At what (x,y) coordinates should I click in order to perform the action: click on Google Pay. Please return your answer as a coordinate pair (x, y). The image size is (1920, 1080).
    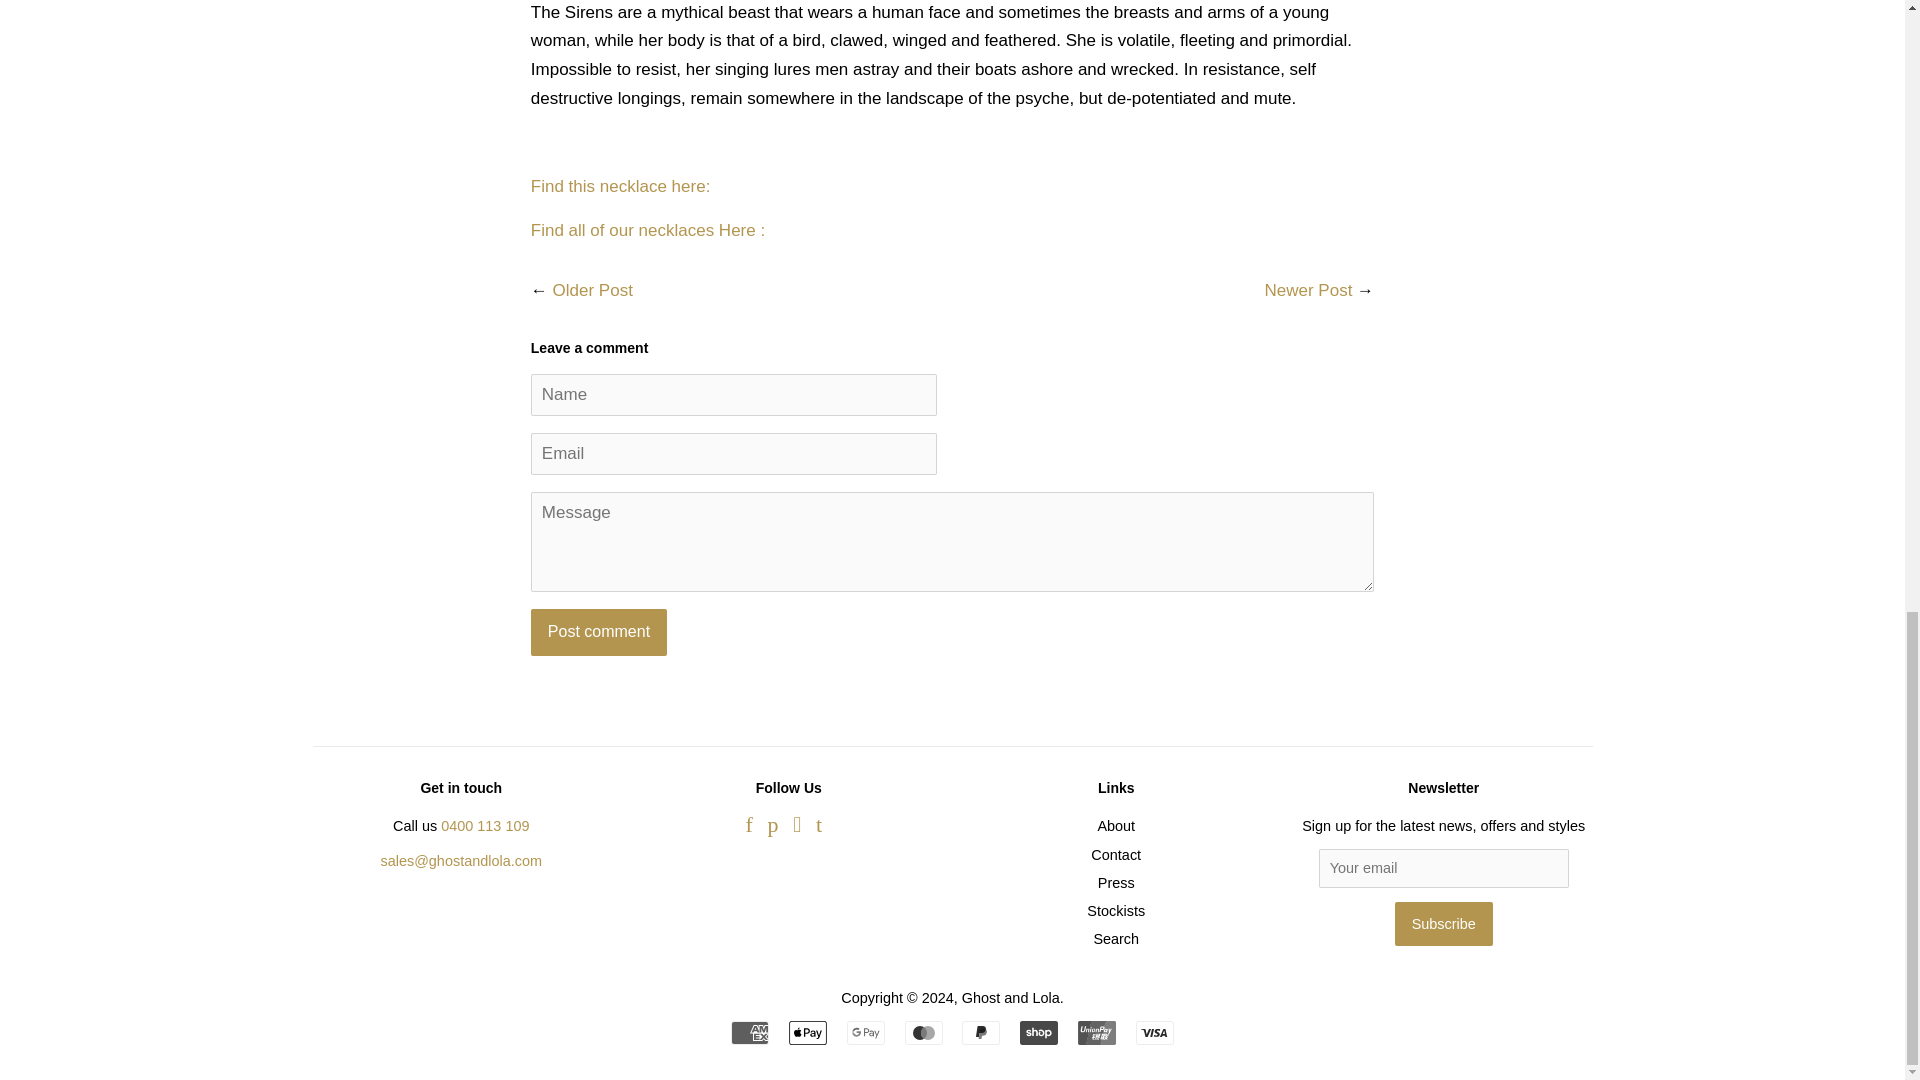
    Looking at the image, I should click on (866, 1032).